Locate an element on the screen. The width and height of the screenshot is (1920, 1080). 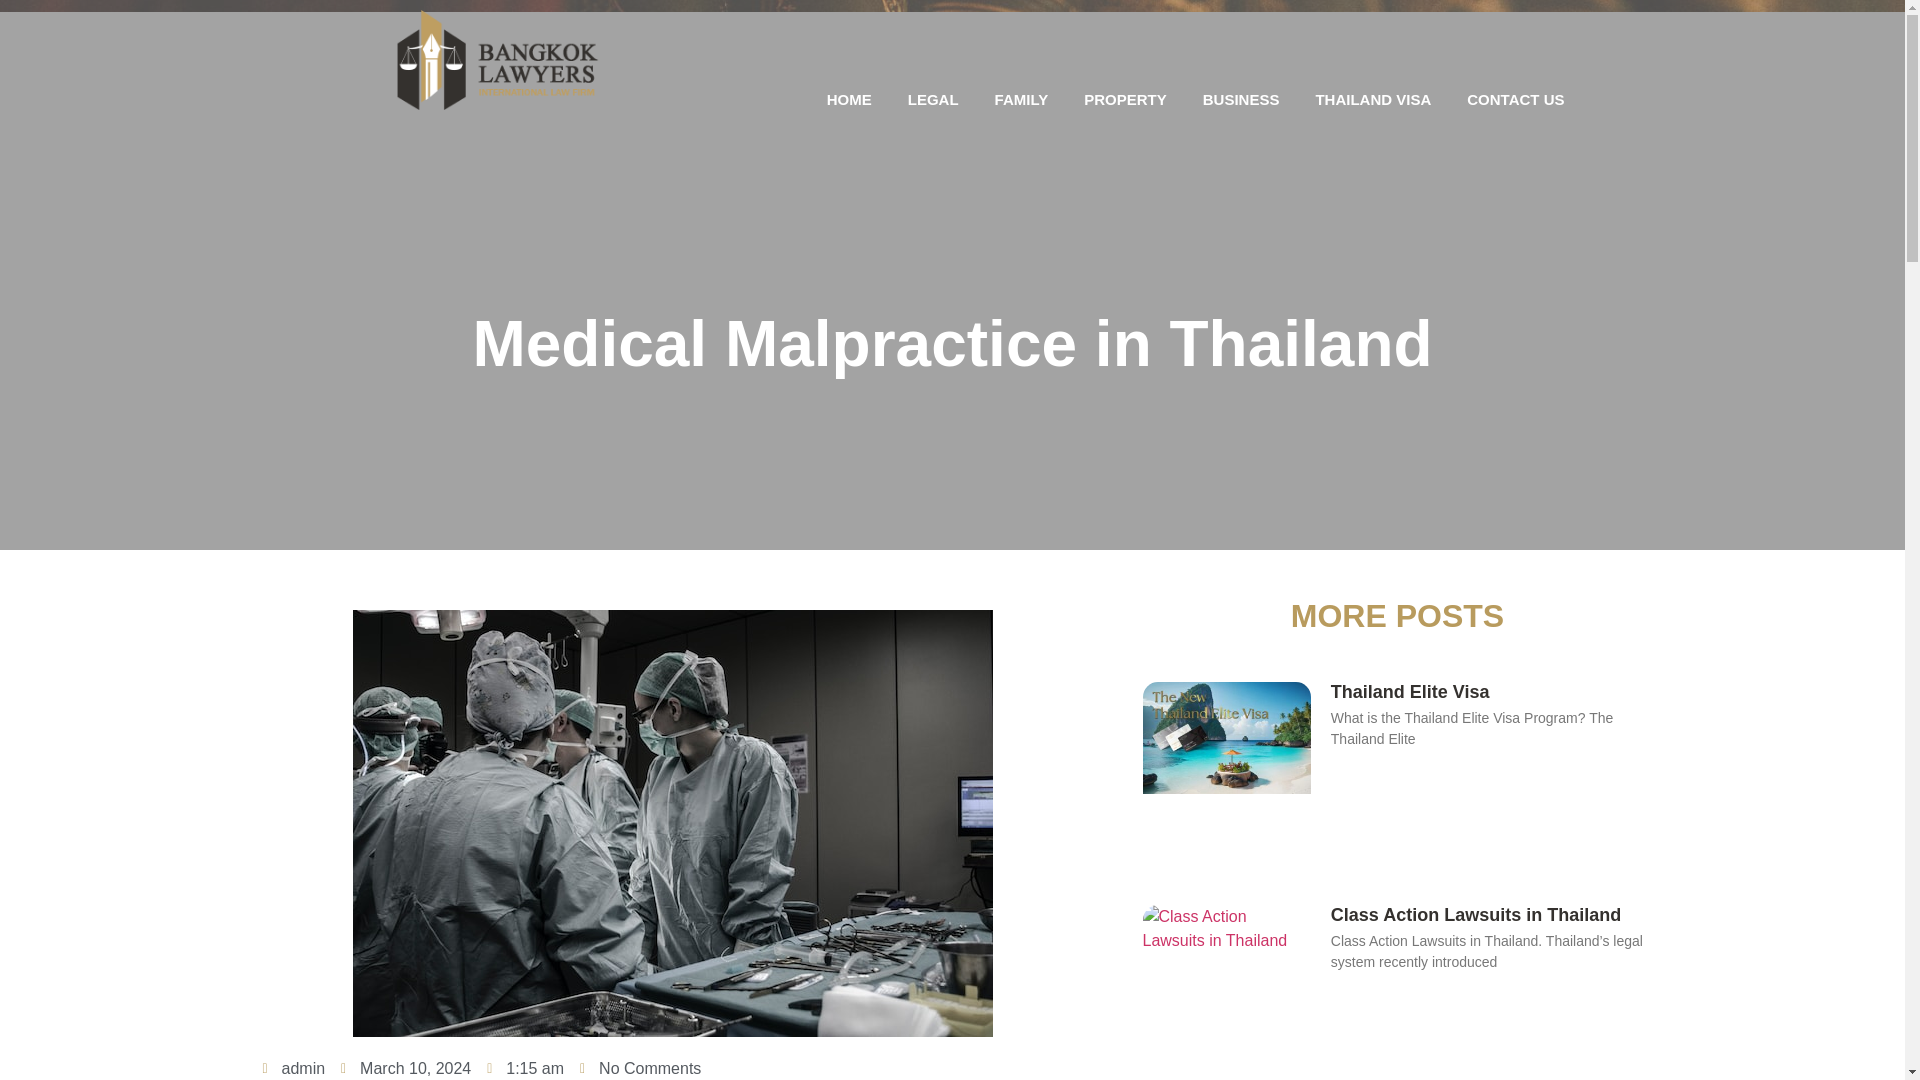
CONTACT US is located at coordinates (1516, 100).